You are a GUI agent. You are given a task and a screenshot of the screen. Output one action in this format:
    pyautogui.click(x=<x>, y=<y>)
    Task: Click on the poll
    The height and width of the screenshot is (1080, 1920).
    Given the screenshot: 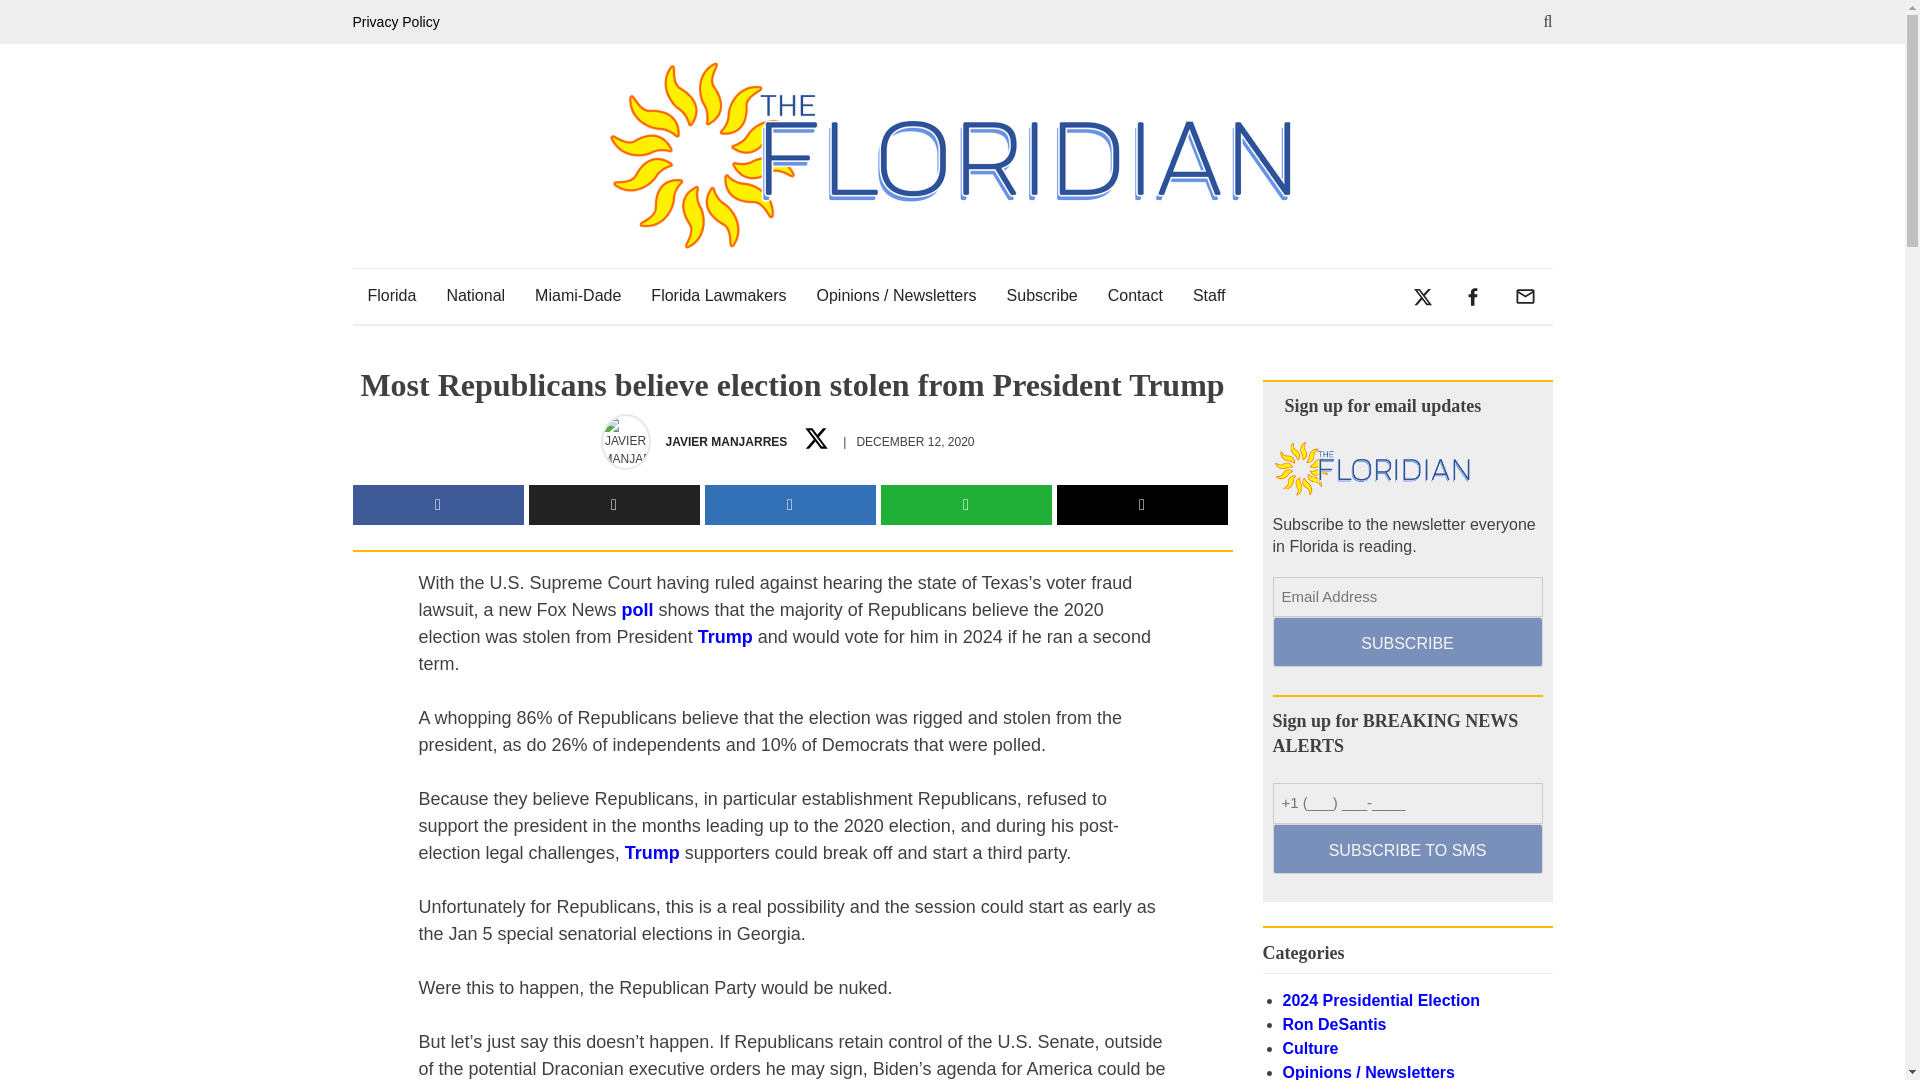 What is the action you would take?
    pyautogui.click(x=638, y=610)
    